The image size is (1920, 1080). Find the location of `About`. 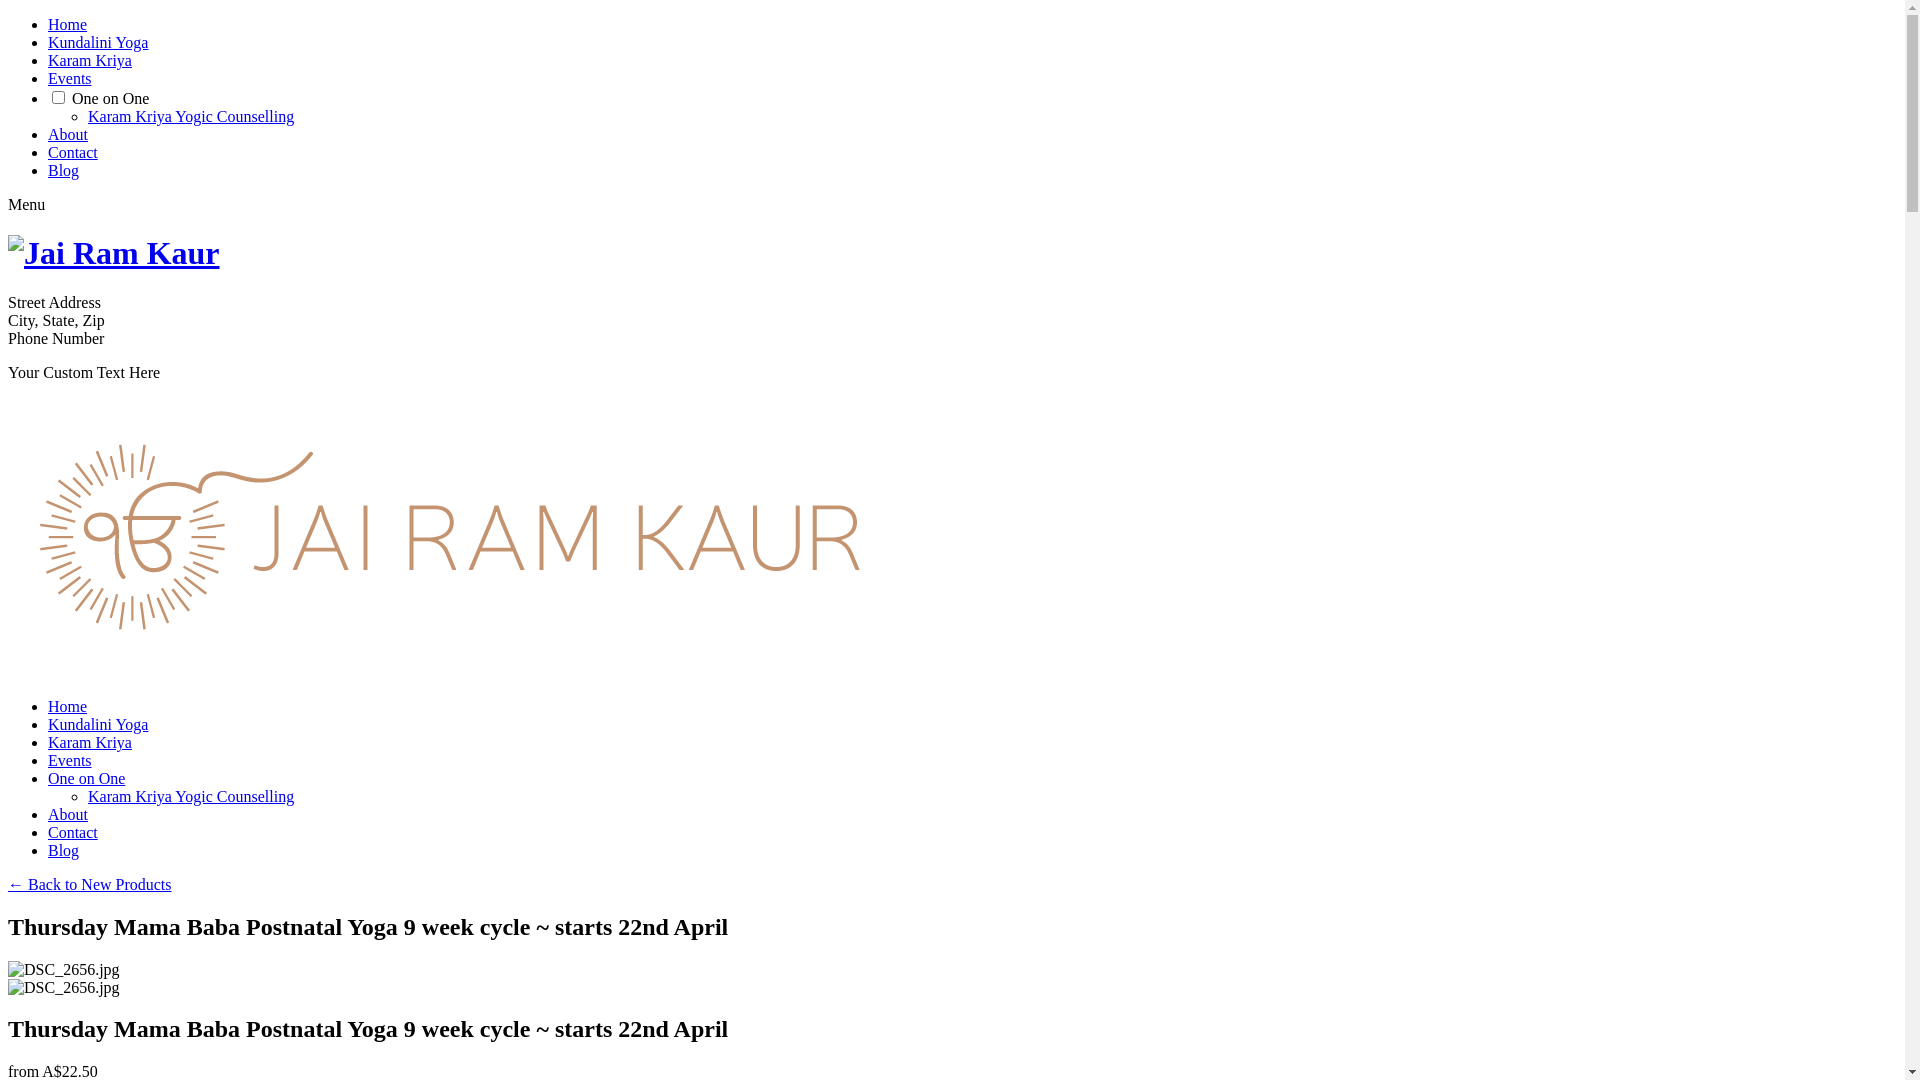

About is located at coordinates (68, 814).